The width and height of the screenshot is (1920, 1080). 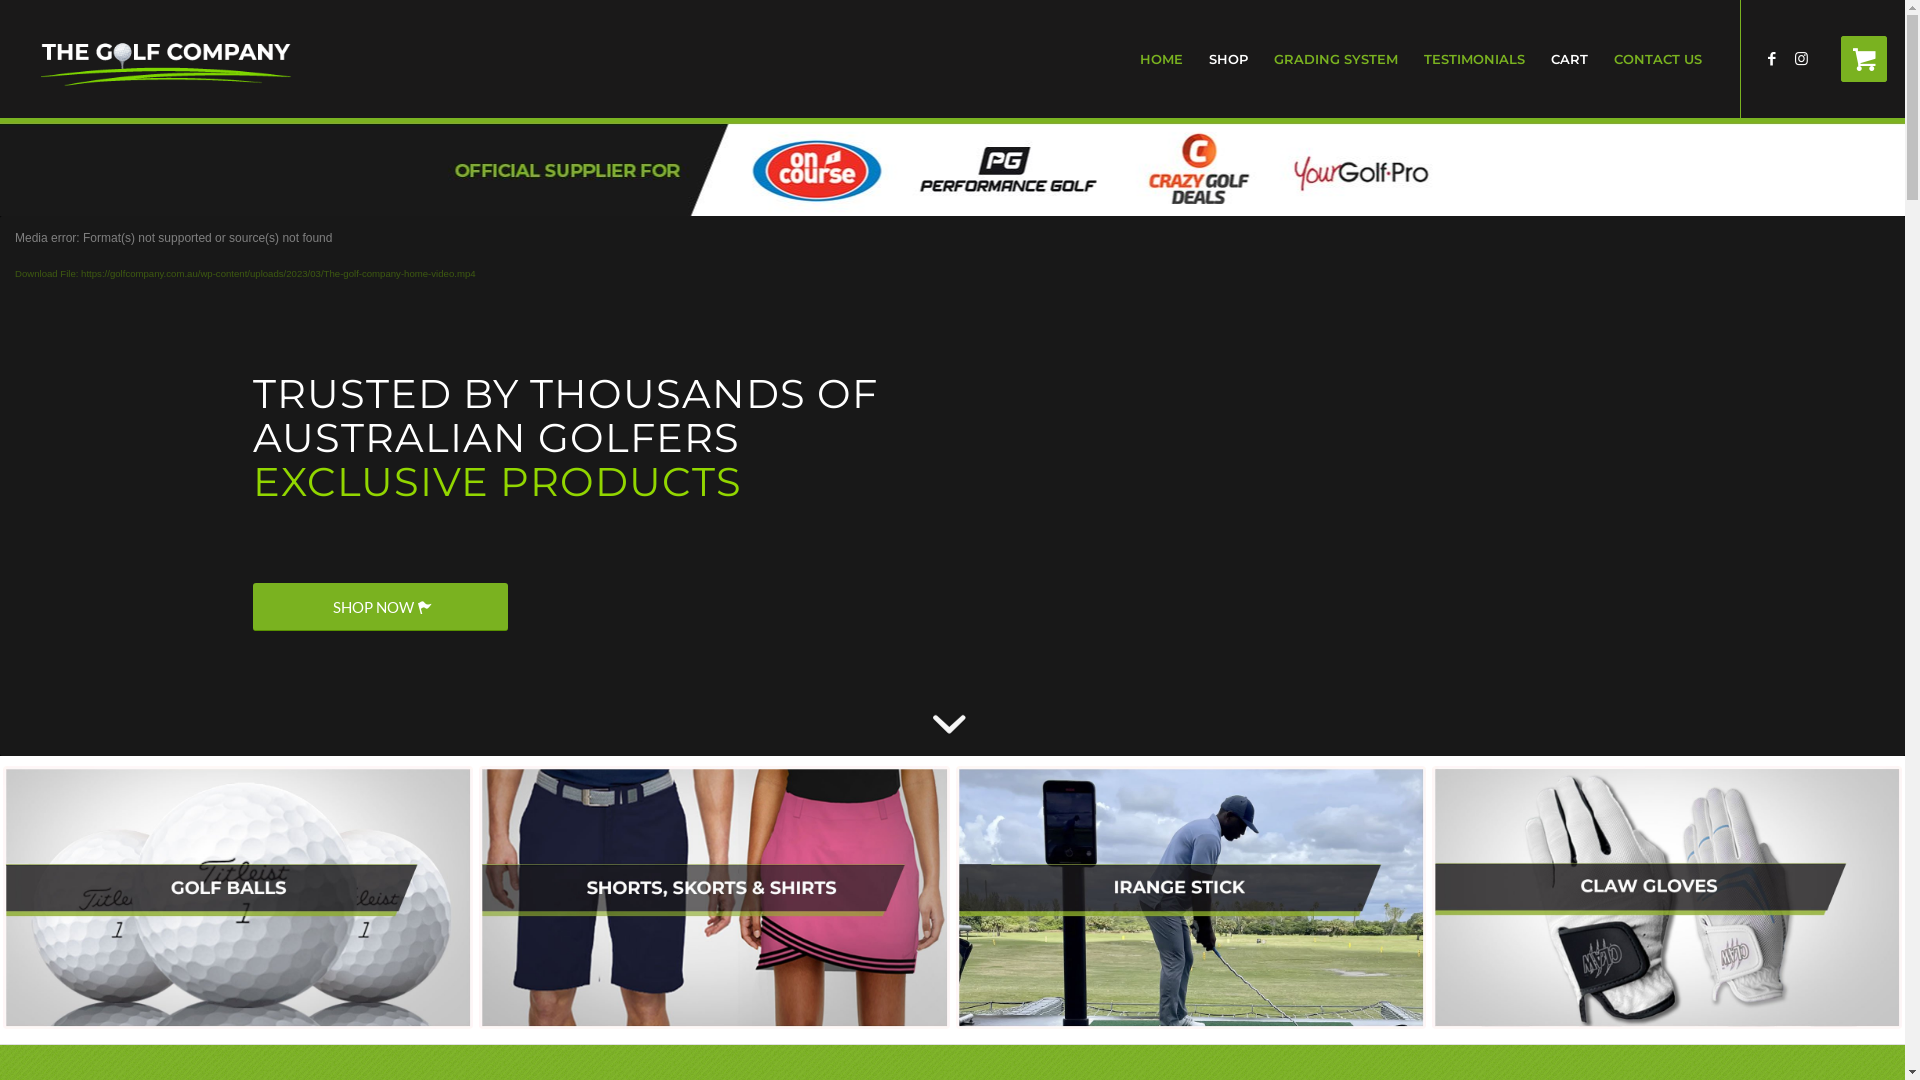 What do you see at coordinates (238, 898) in the screenshot?
I see `golf-balls-thumb` at bounding box center [238, 898].